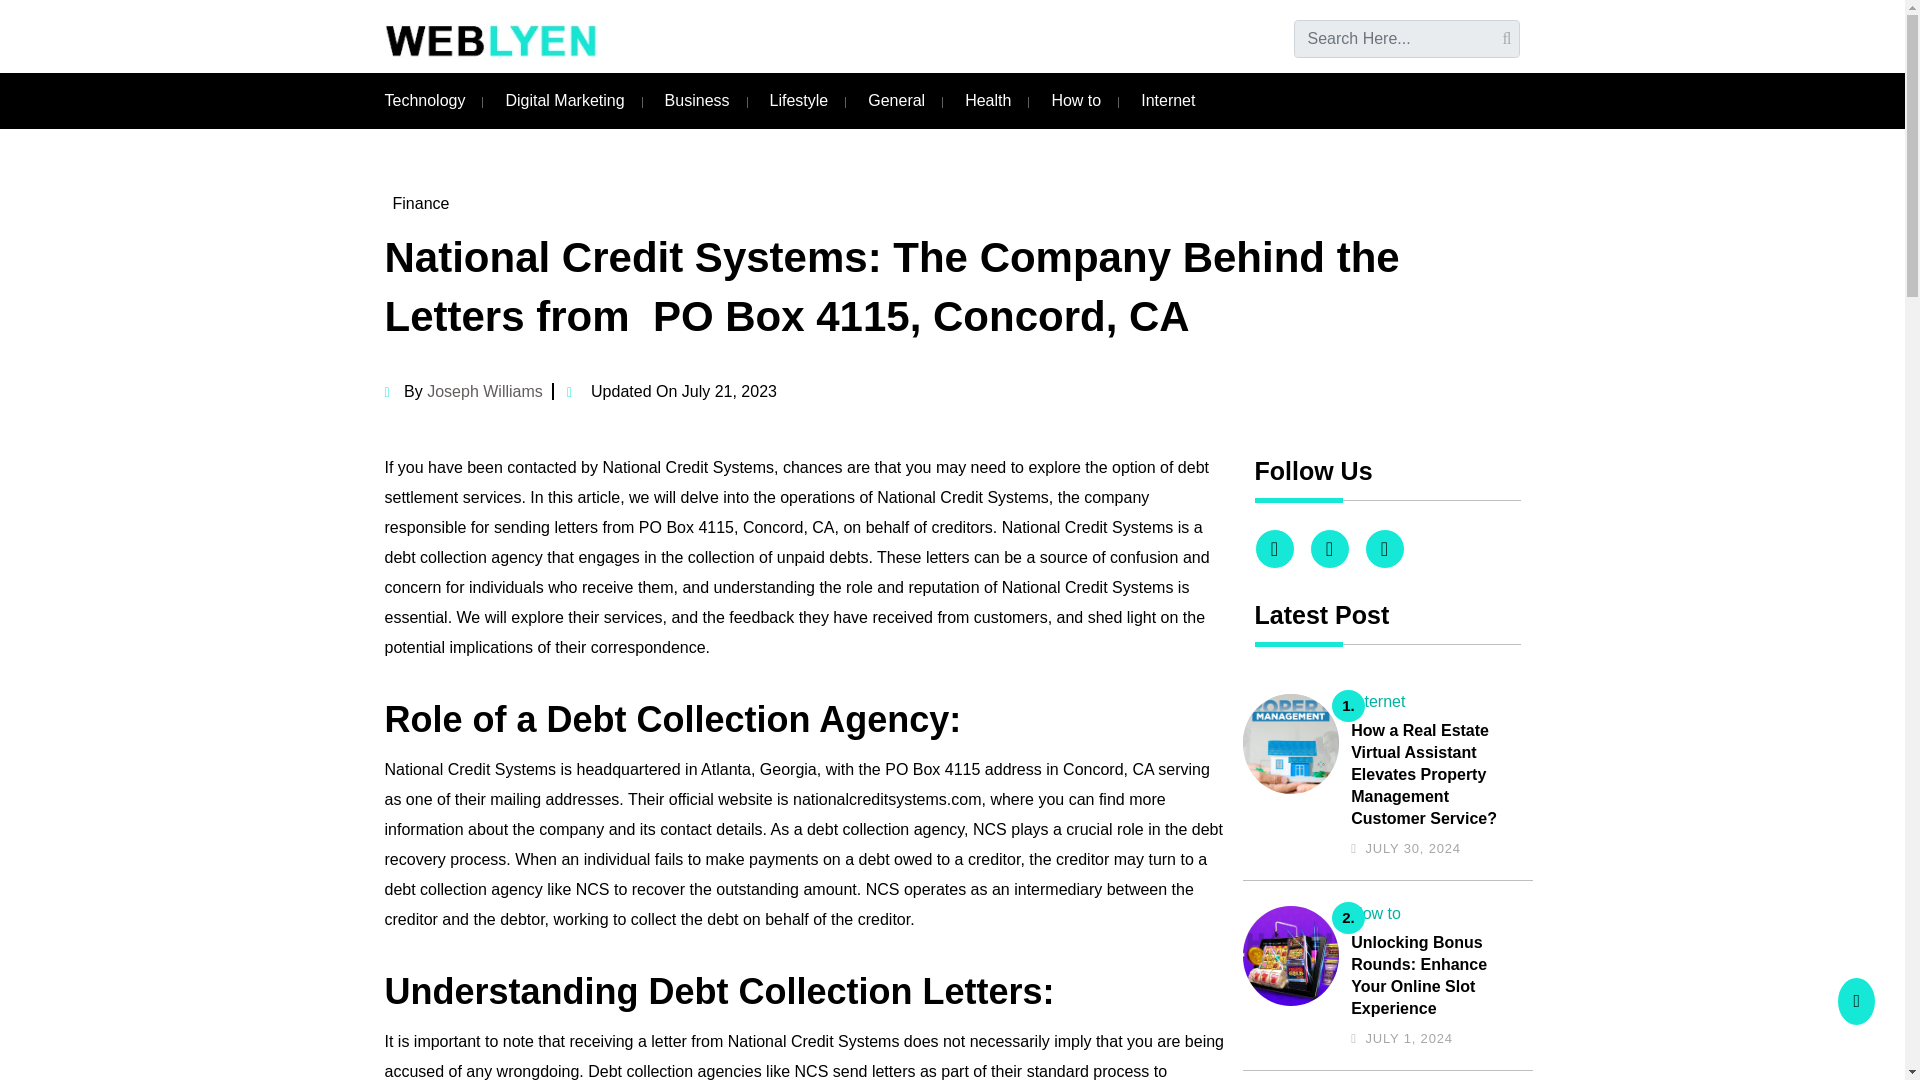 This screenshot has height=1080, width=1920. Describe the element at coordinates (1075, 100) in the screenshot. I see `How to` at that location.